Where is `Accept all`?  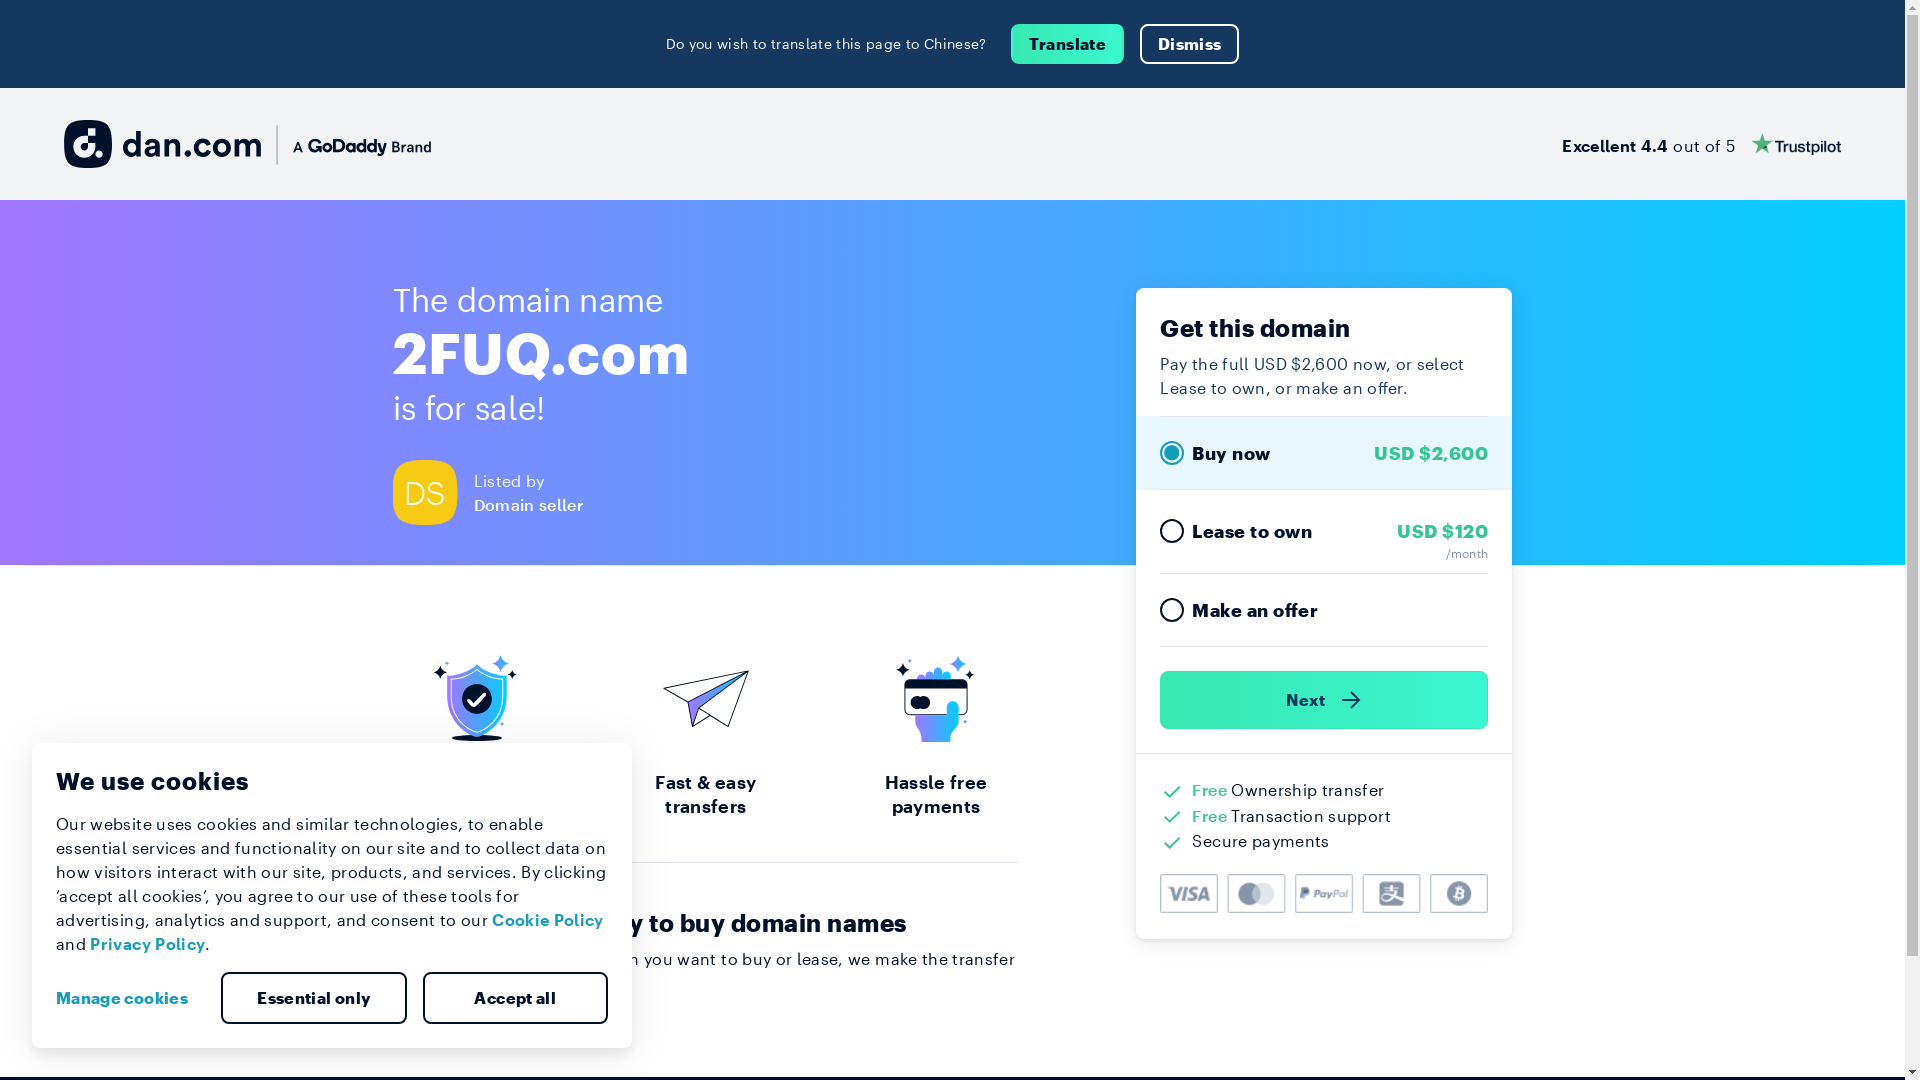 Accept all is located at coordinates (515, 998).